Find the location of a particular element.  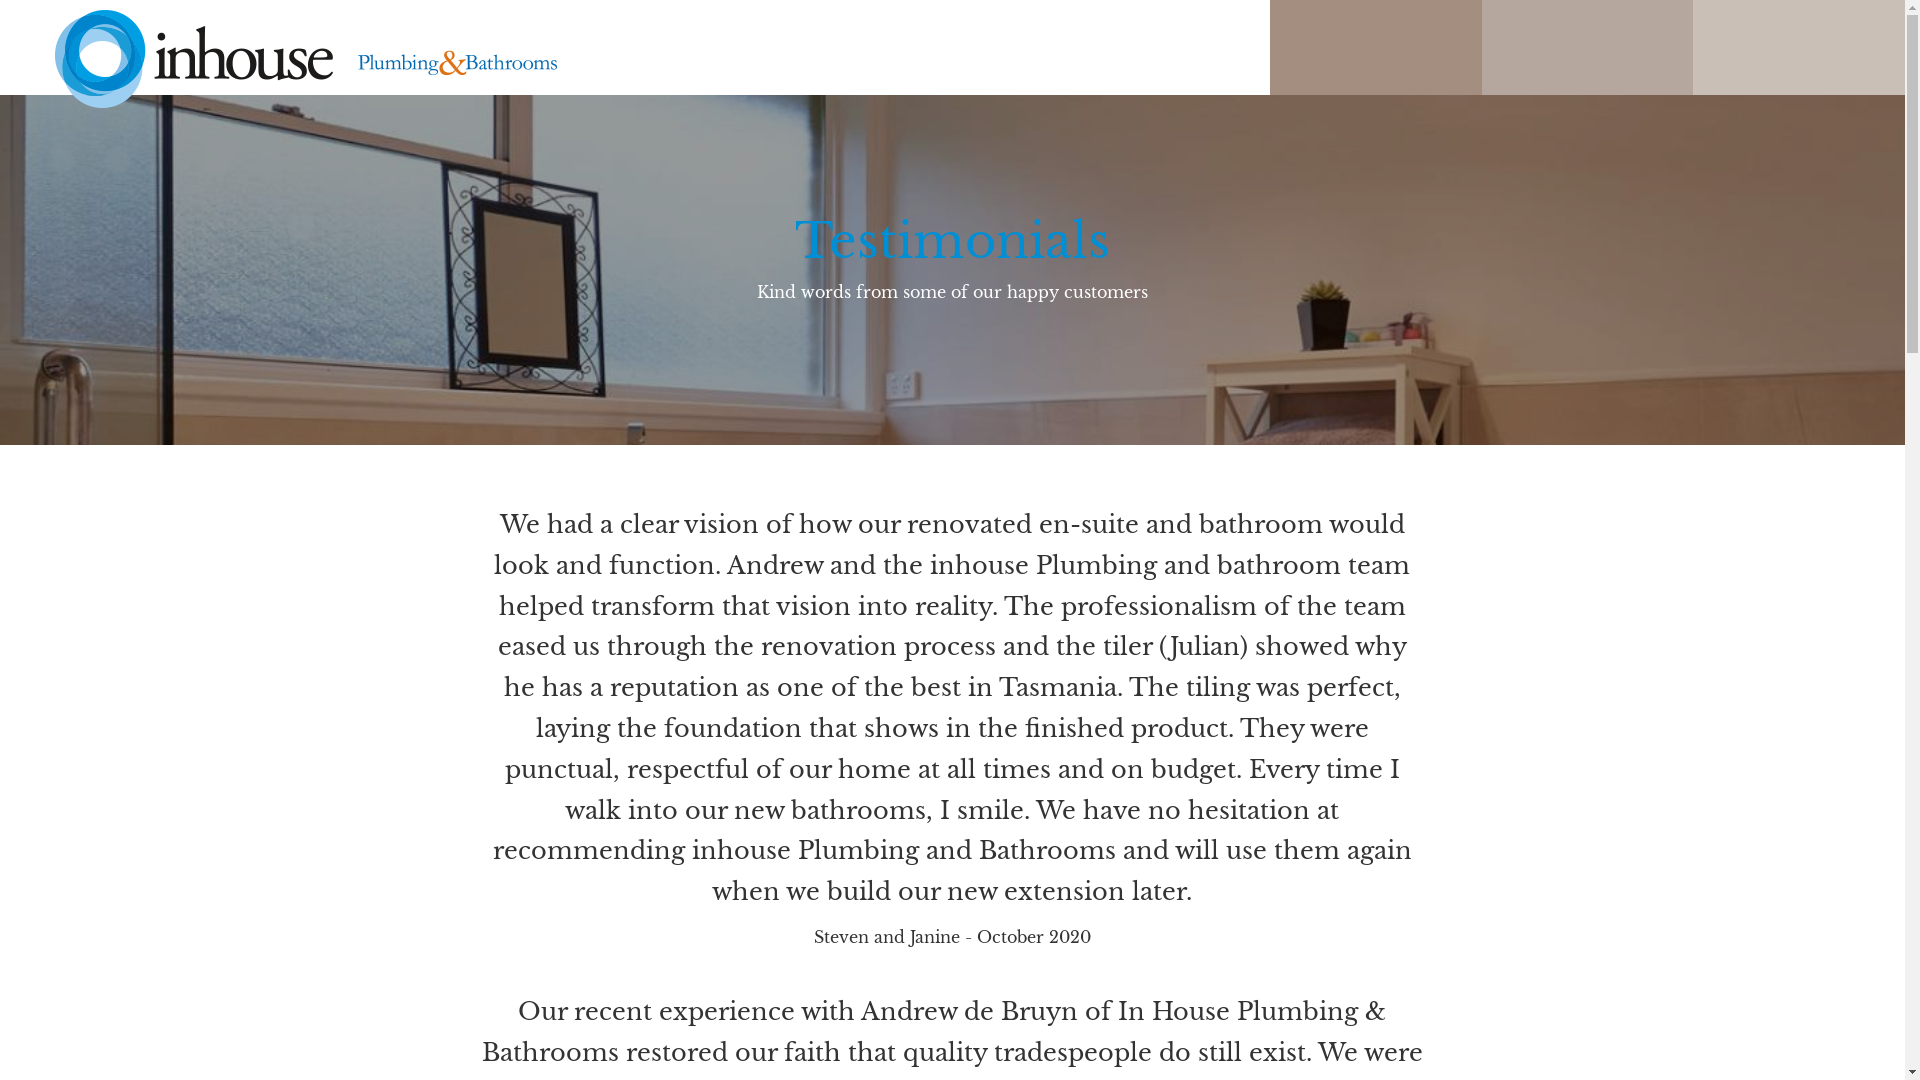

Contact is located at coordinates (1799, 3).